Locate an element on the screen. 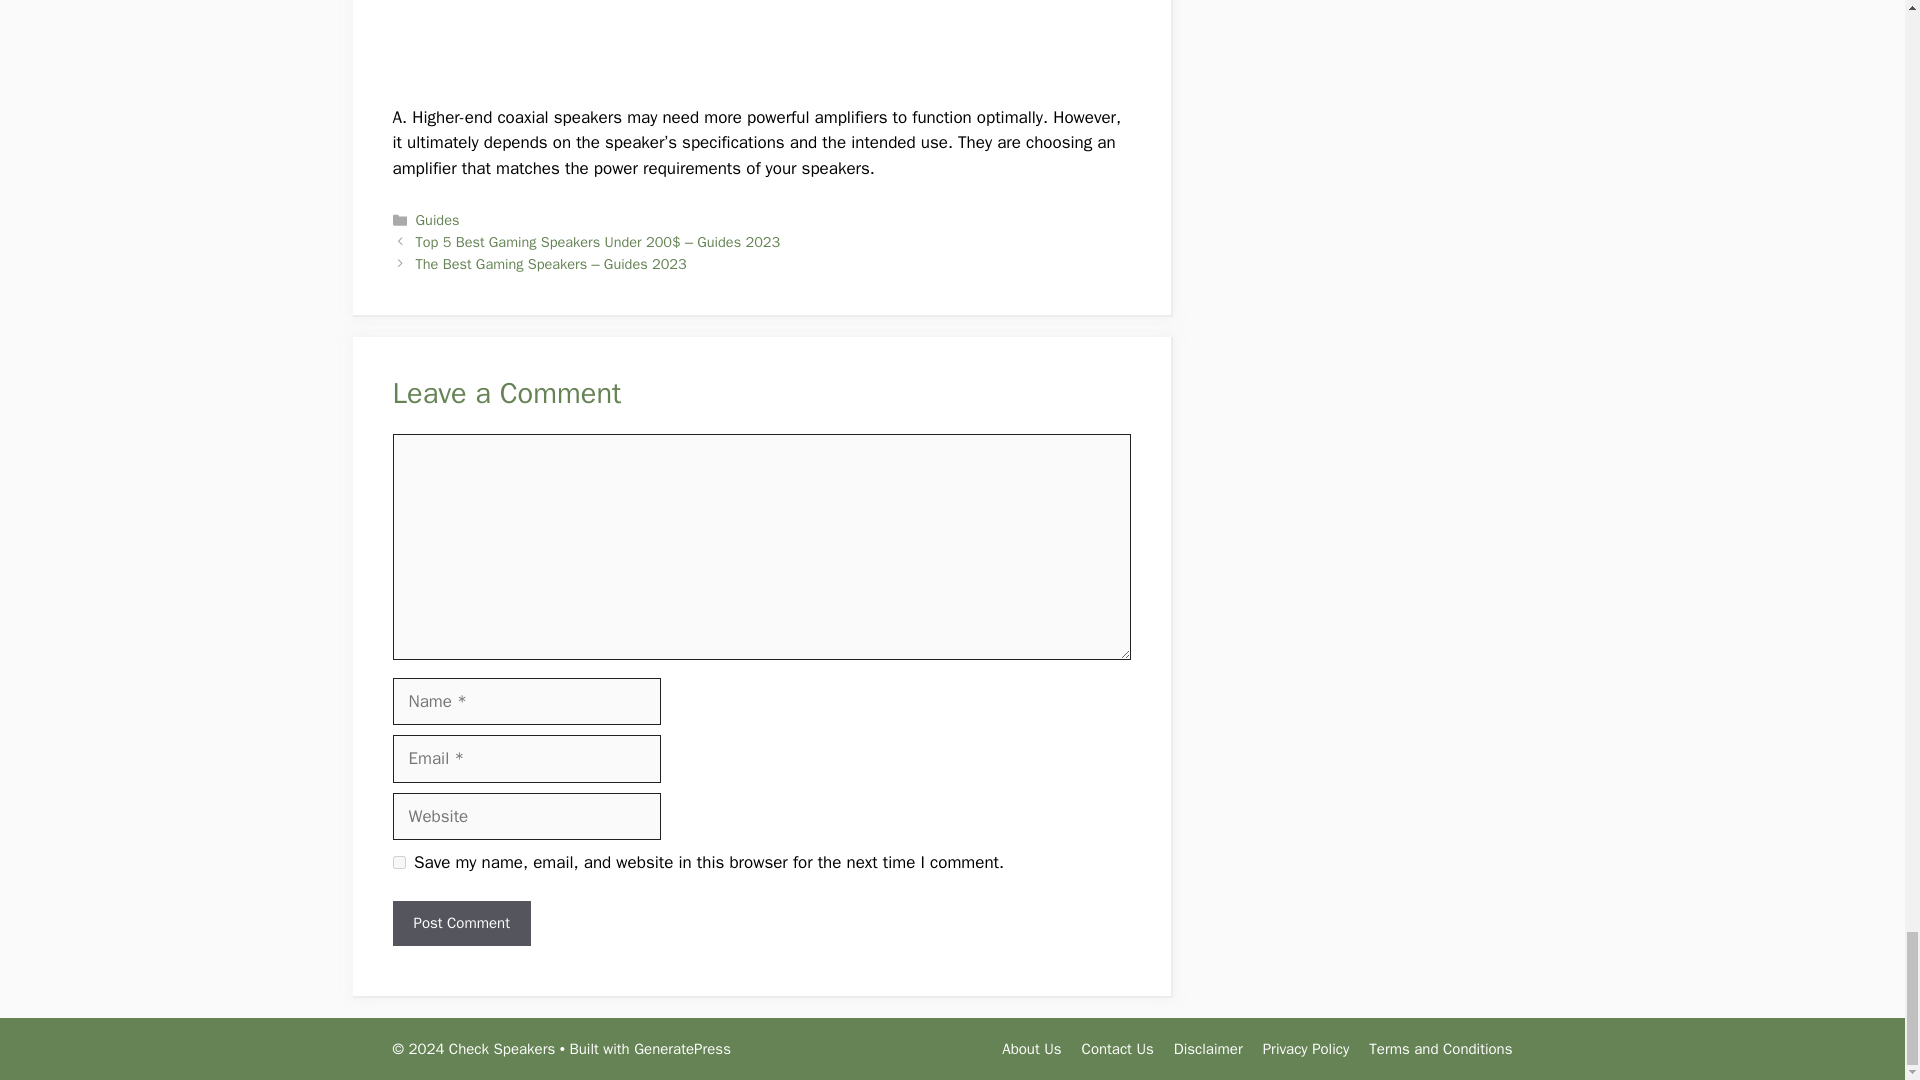  Guides is located at coordinates (438, 219).